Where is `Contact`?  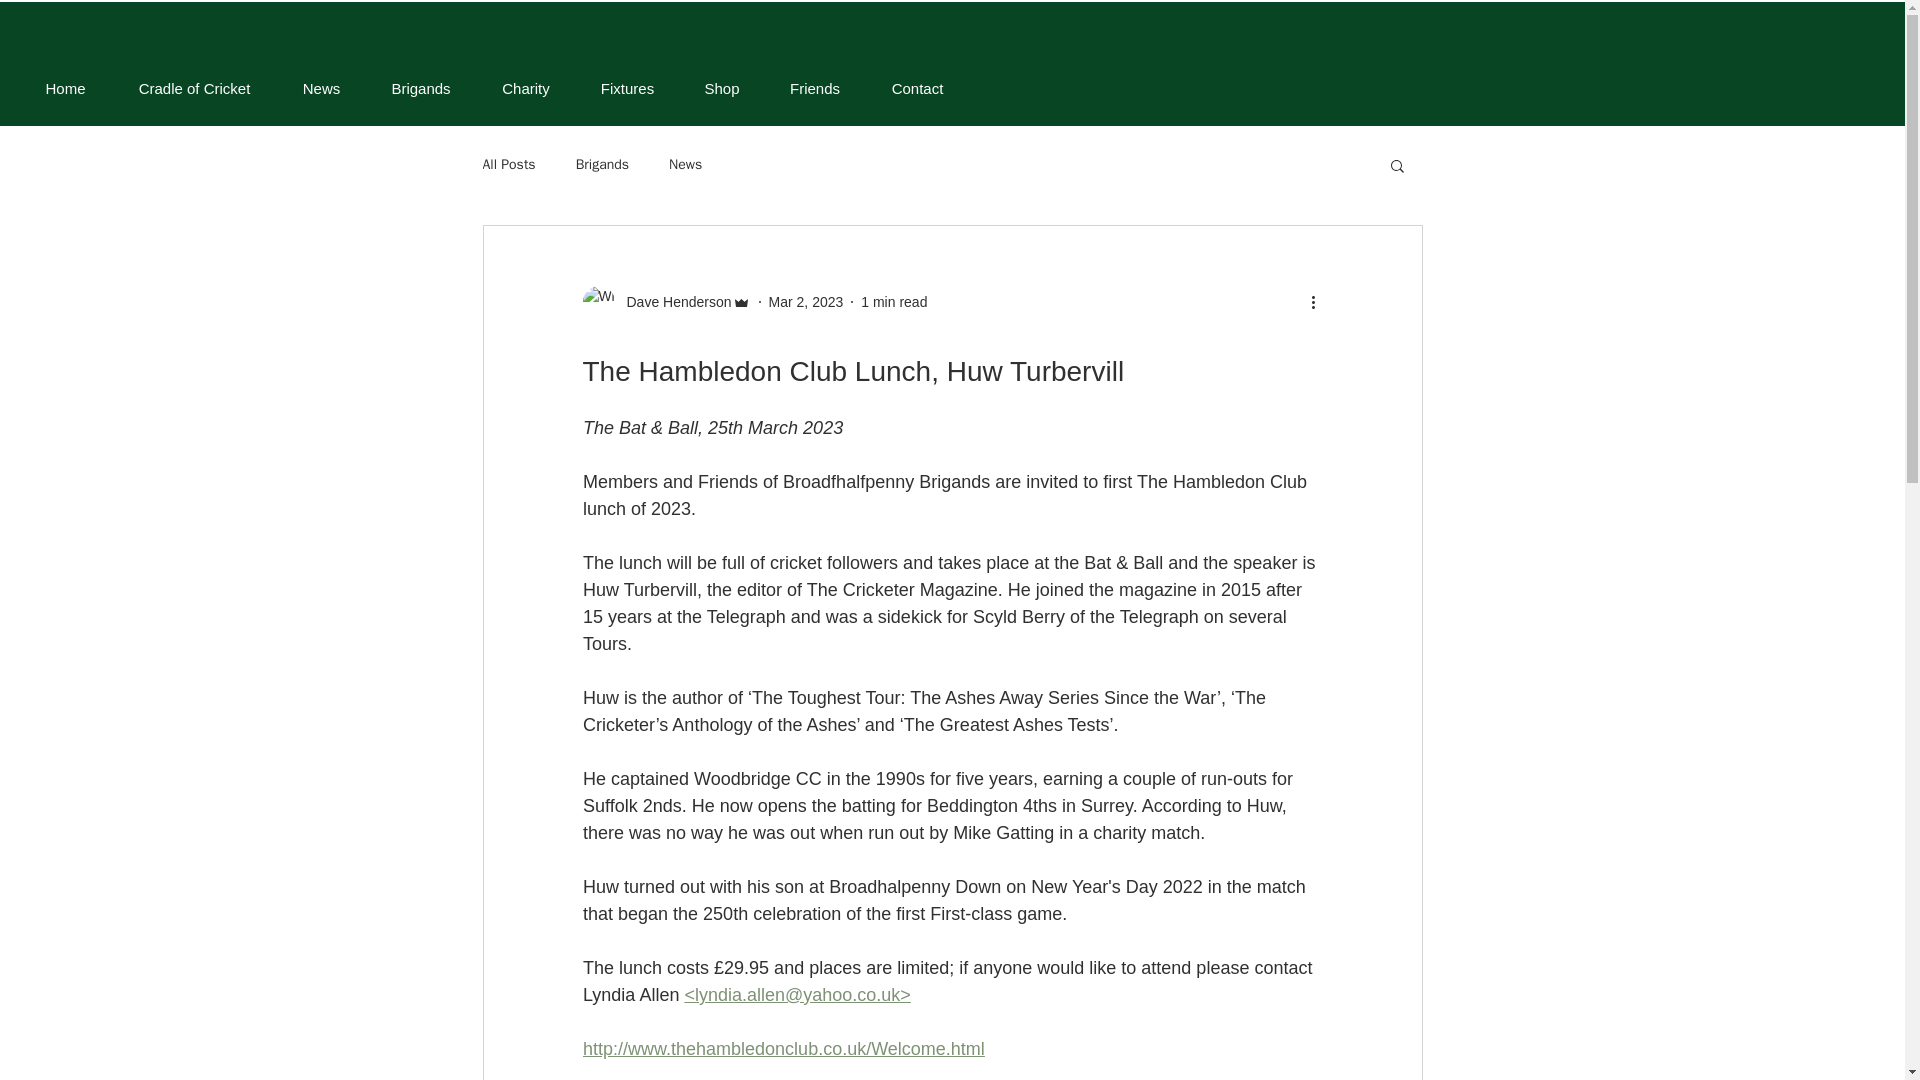 Contact is located at coordinates (917, 88).